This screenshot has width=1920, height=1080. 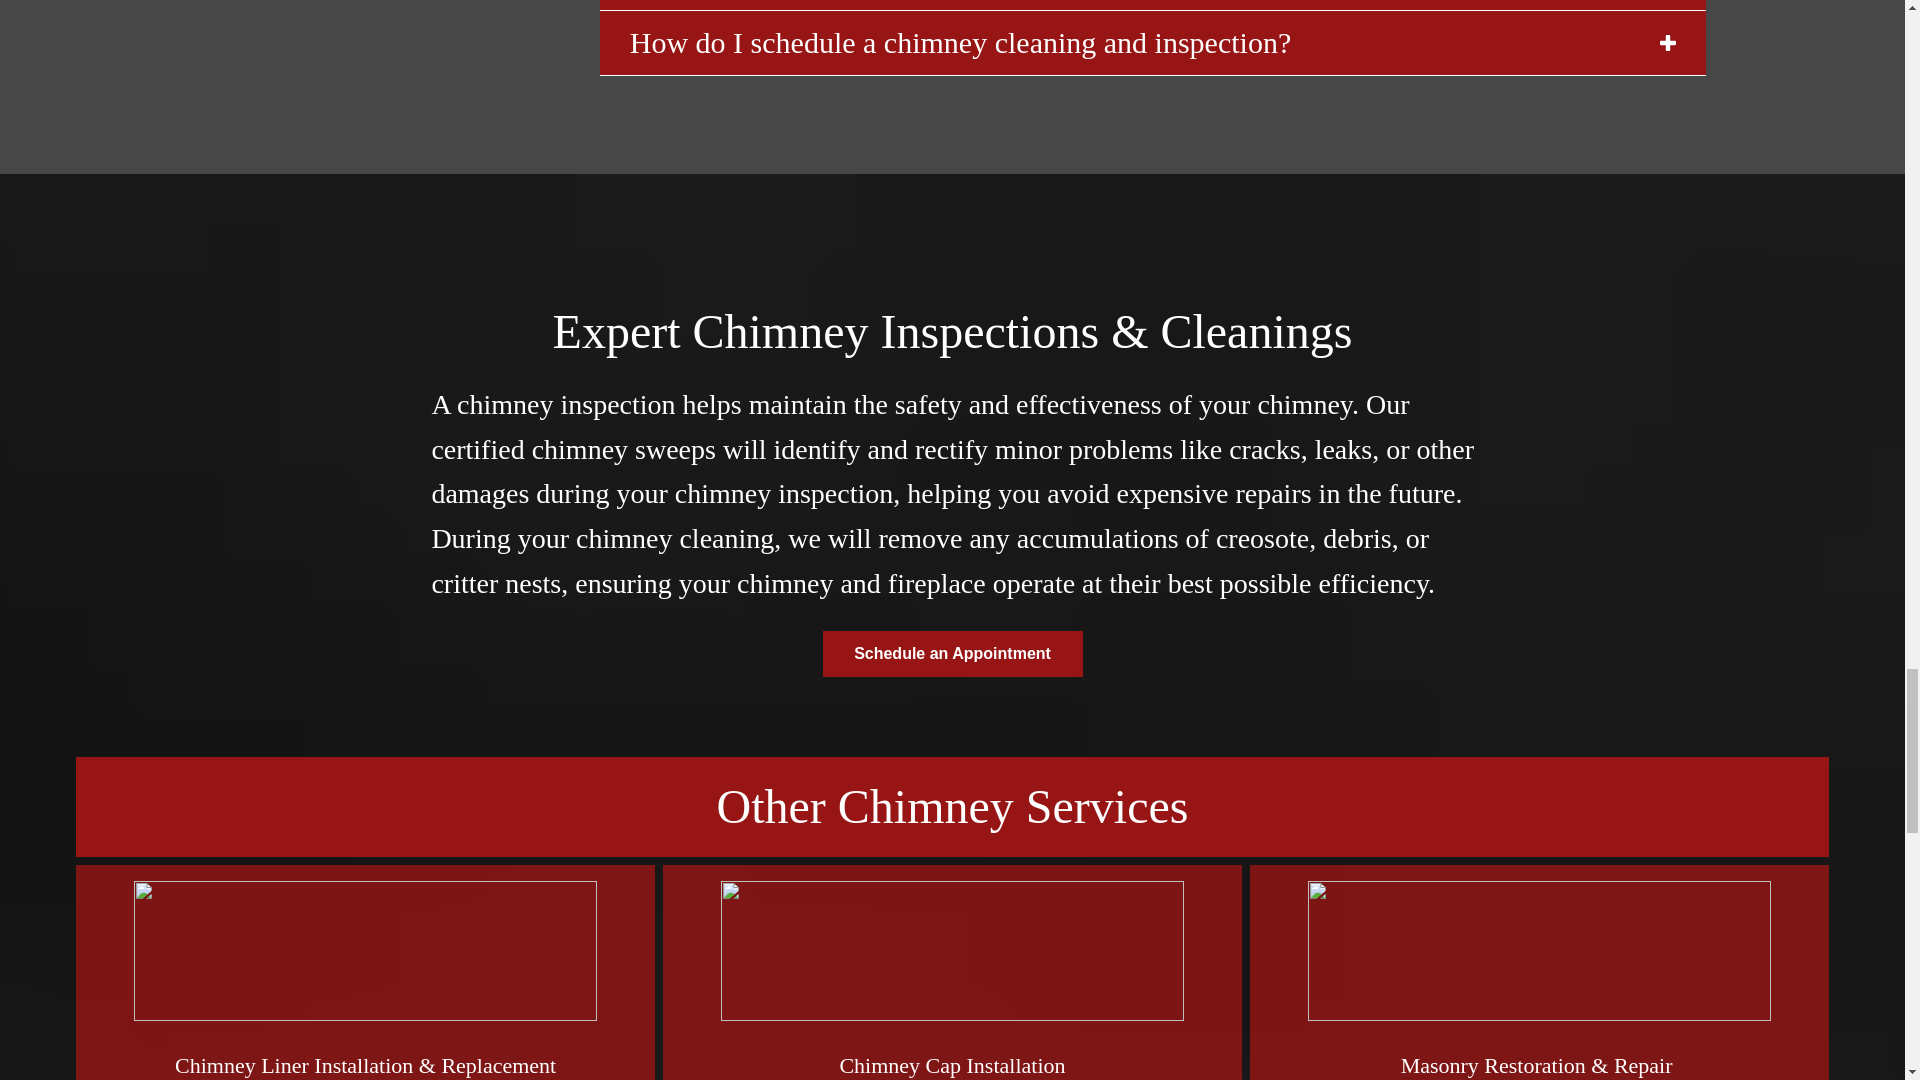 What do you see at coordinates (952, 654) in the screenshot?
I see `Schedule an Appointment` at bounding box center [952, 654].